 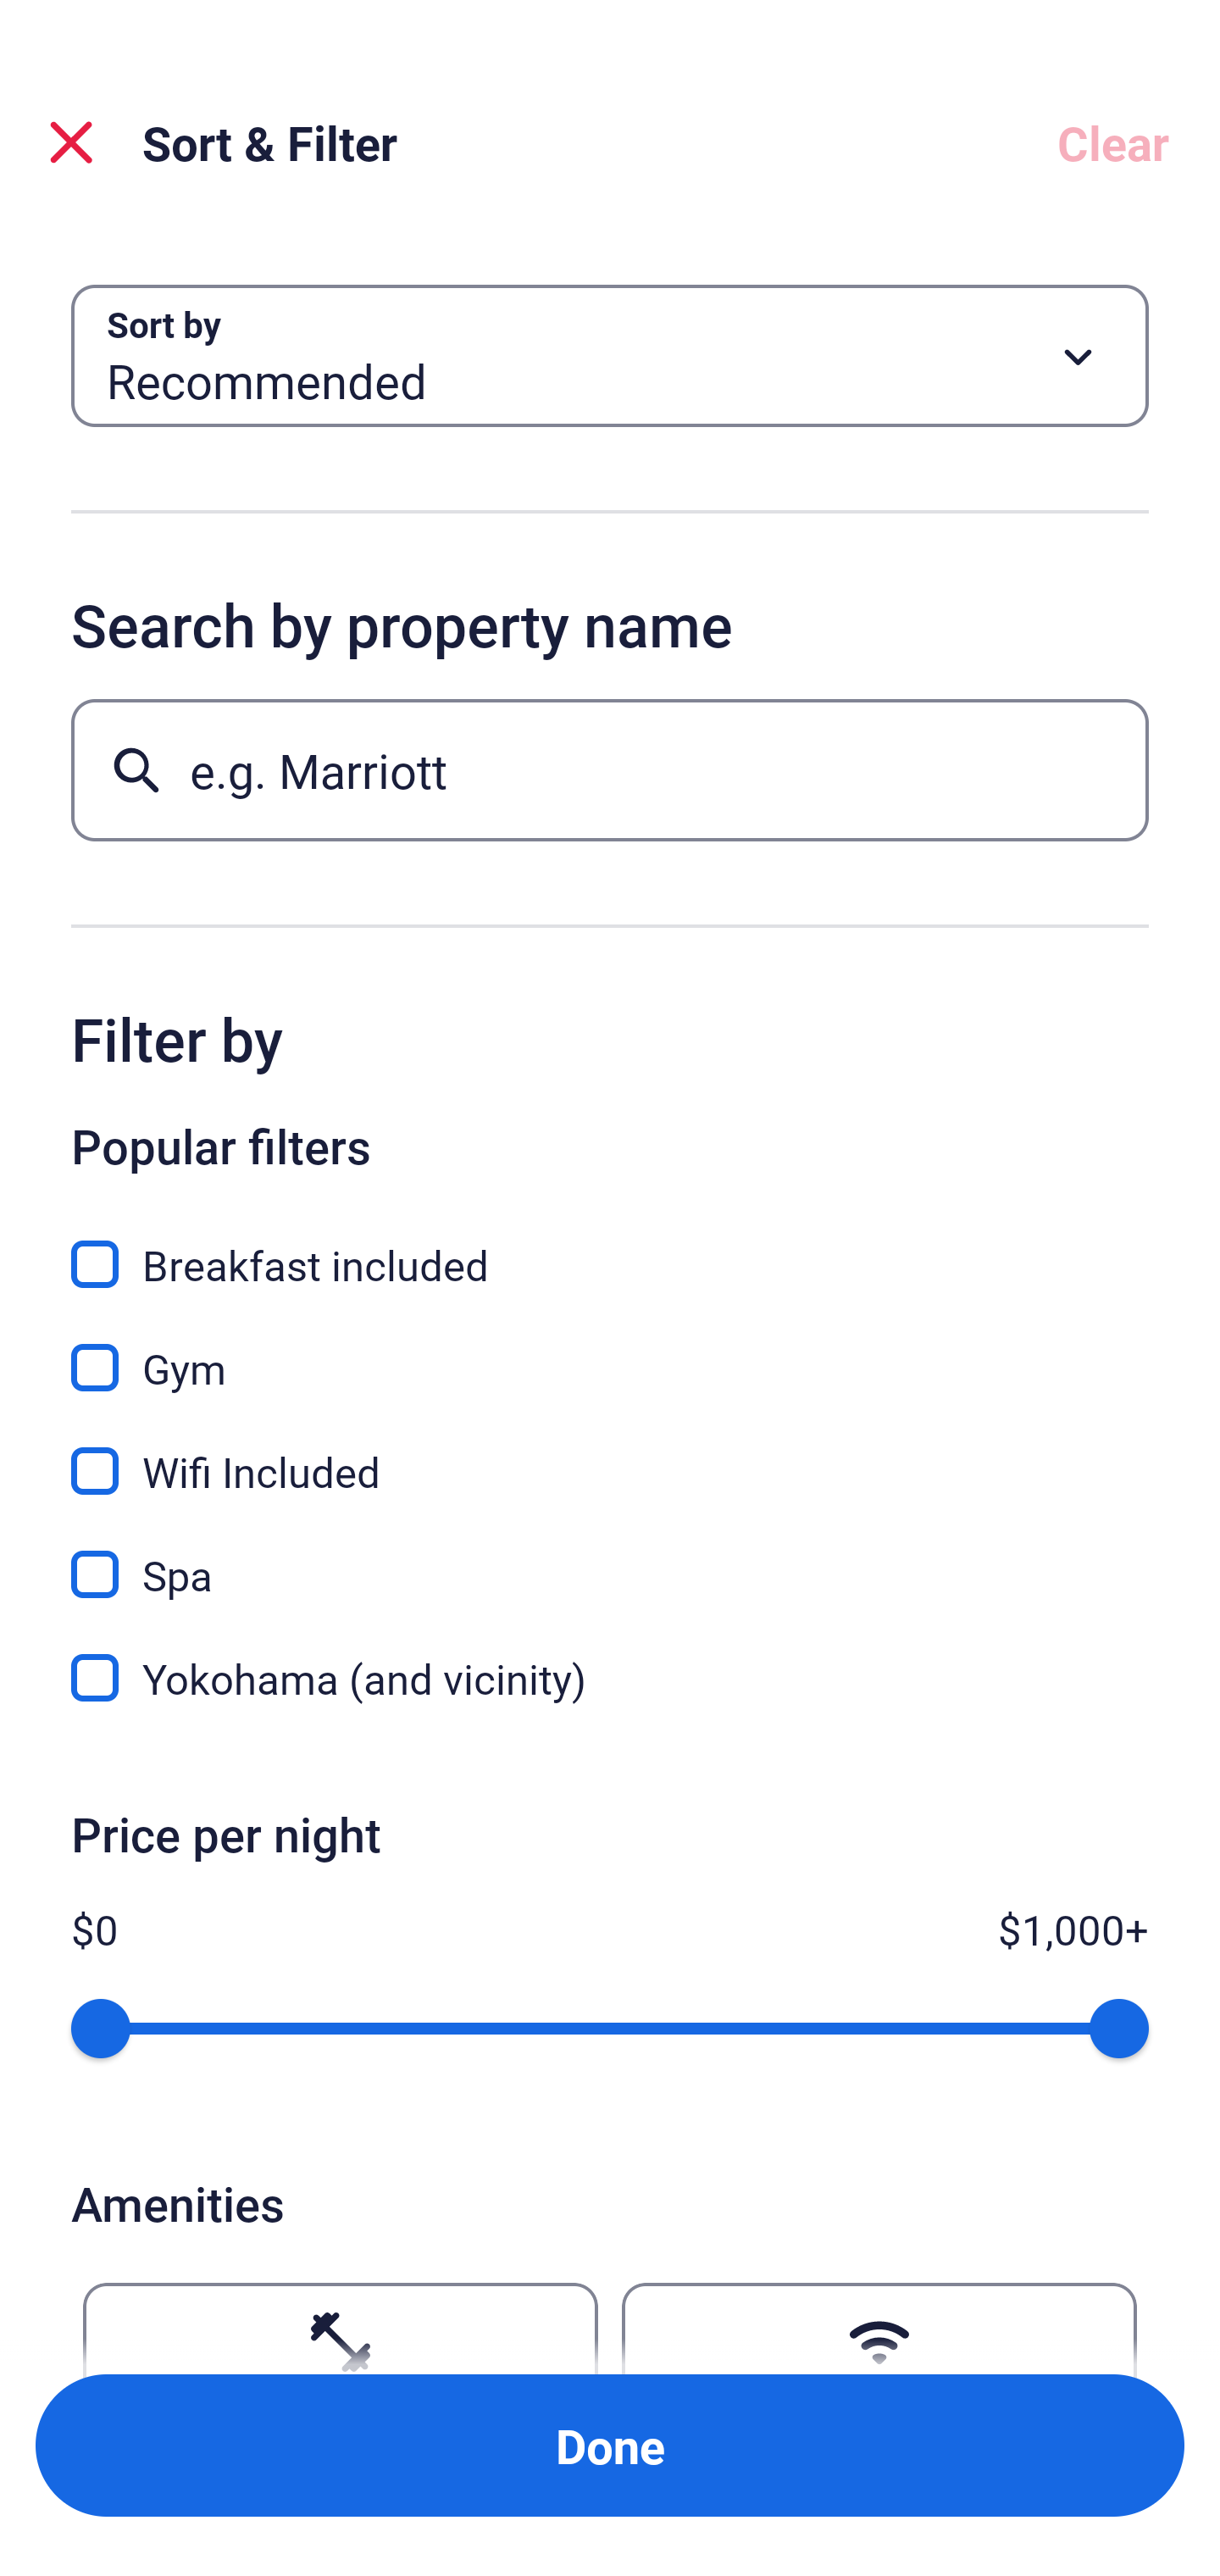 What do you see at coordinates (71, 142) in the screenshot?
I see `Close Sort and Filter` at bounding box center [71, 142].